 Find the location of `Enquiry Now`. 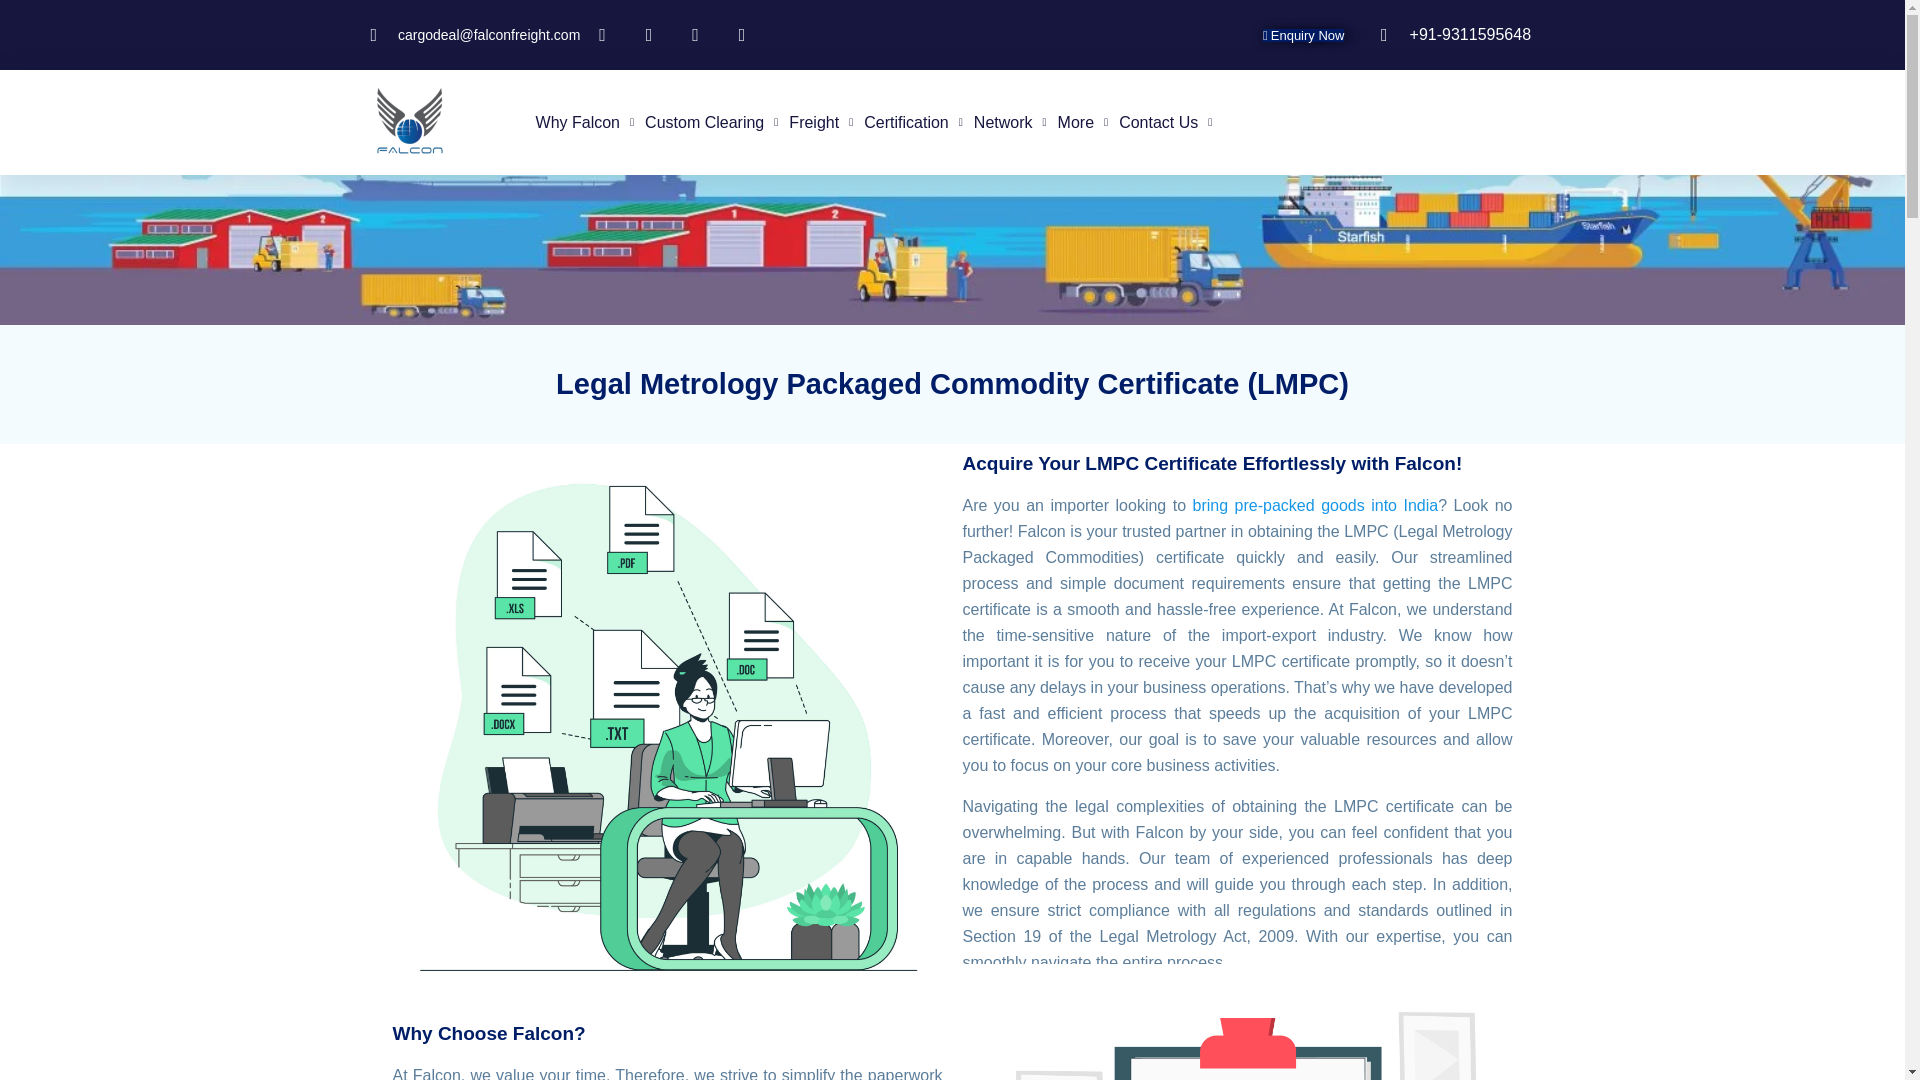

Enquiry Now is located at coordinates (1304, 36).